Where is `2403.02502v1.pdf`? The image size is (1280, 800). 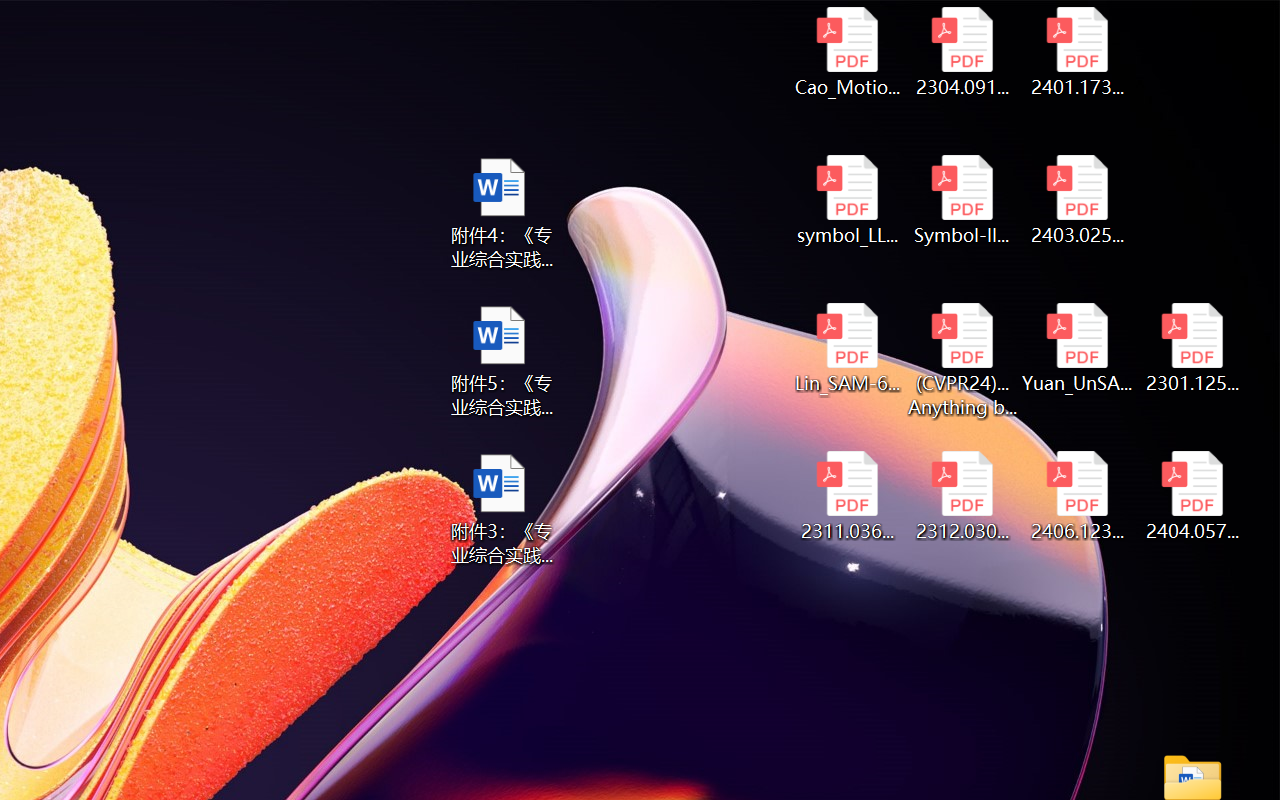 2403.02502v1.pdf is located at coordinates (1078, 200).